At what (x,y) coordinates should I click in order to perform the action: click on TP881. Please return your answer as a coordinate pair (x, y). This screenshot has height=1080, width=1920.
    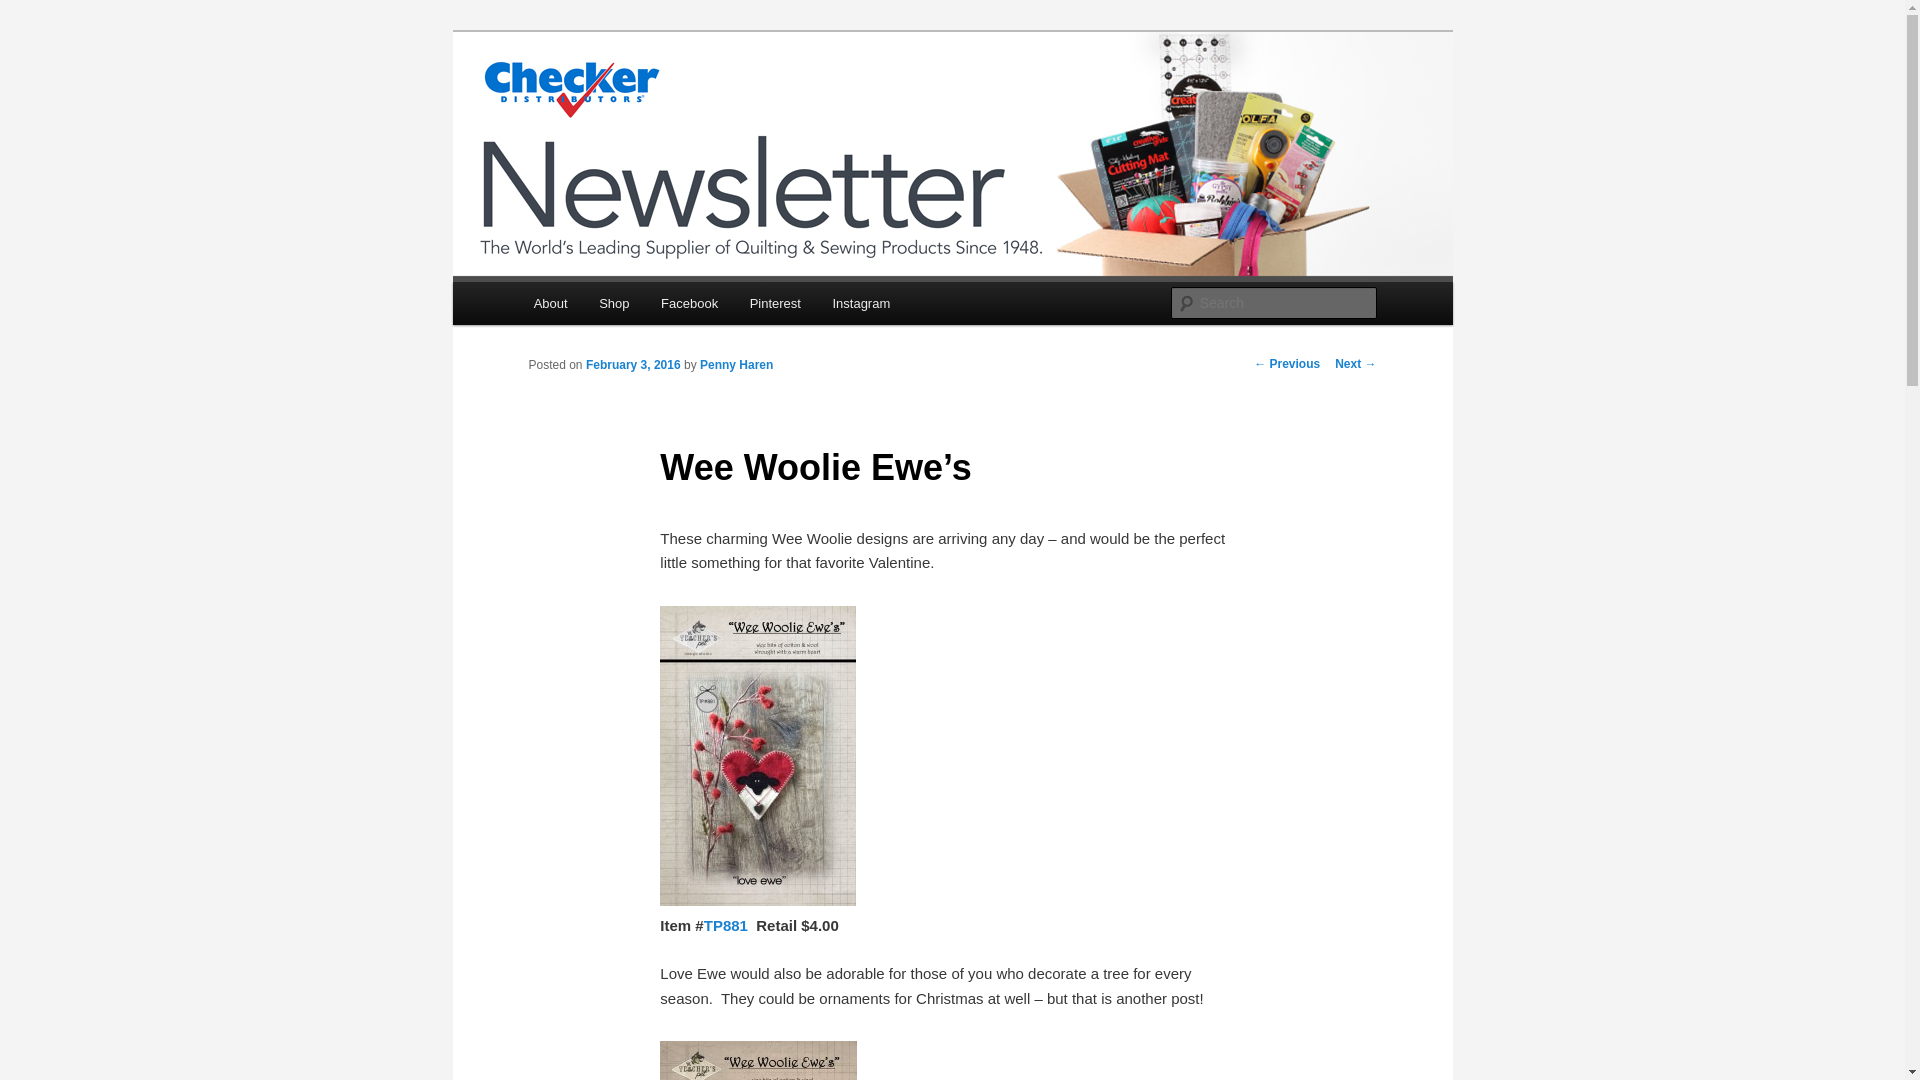
    Looking at the image, I should click on (726, 924).